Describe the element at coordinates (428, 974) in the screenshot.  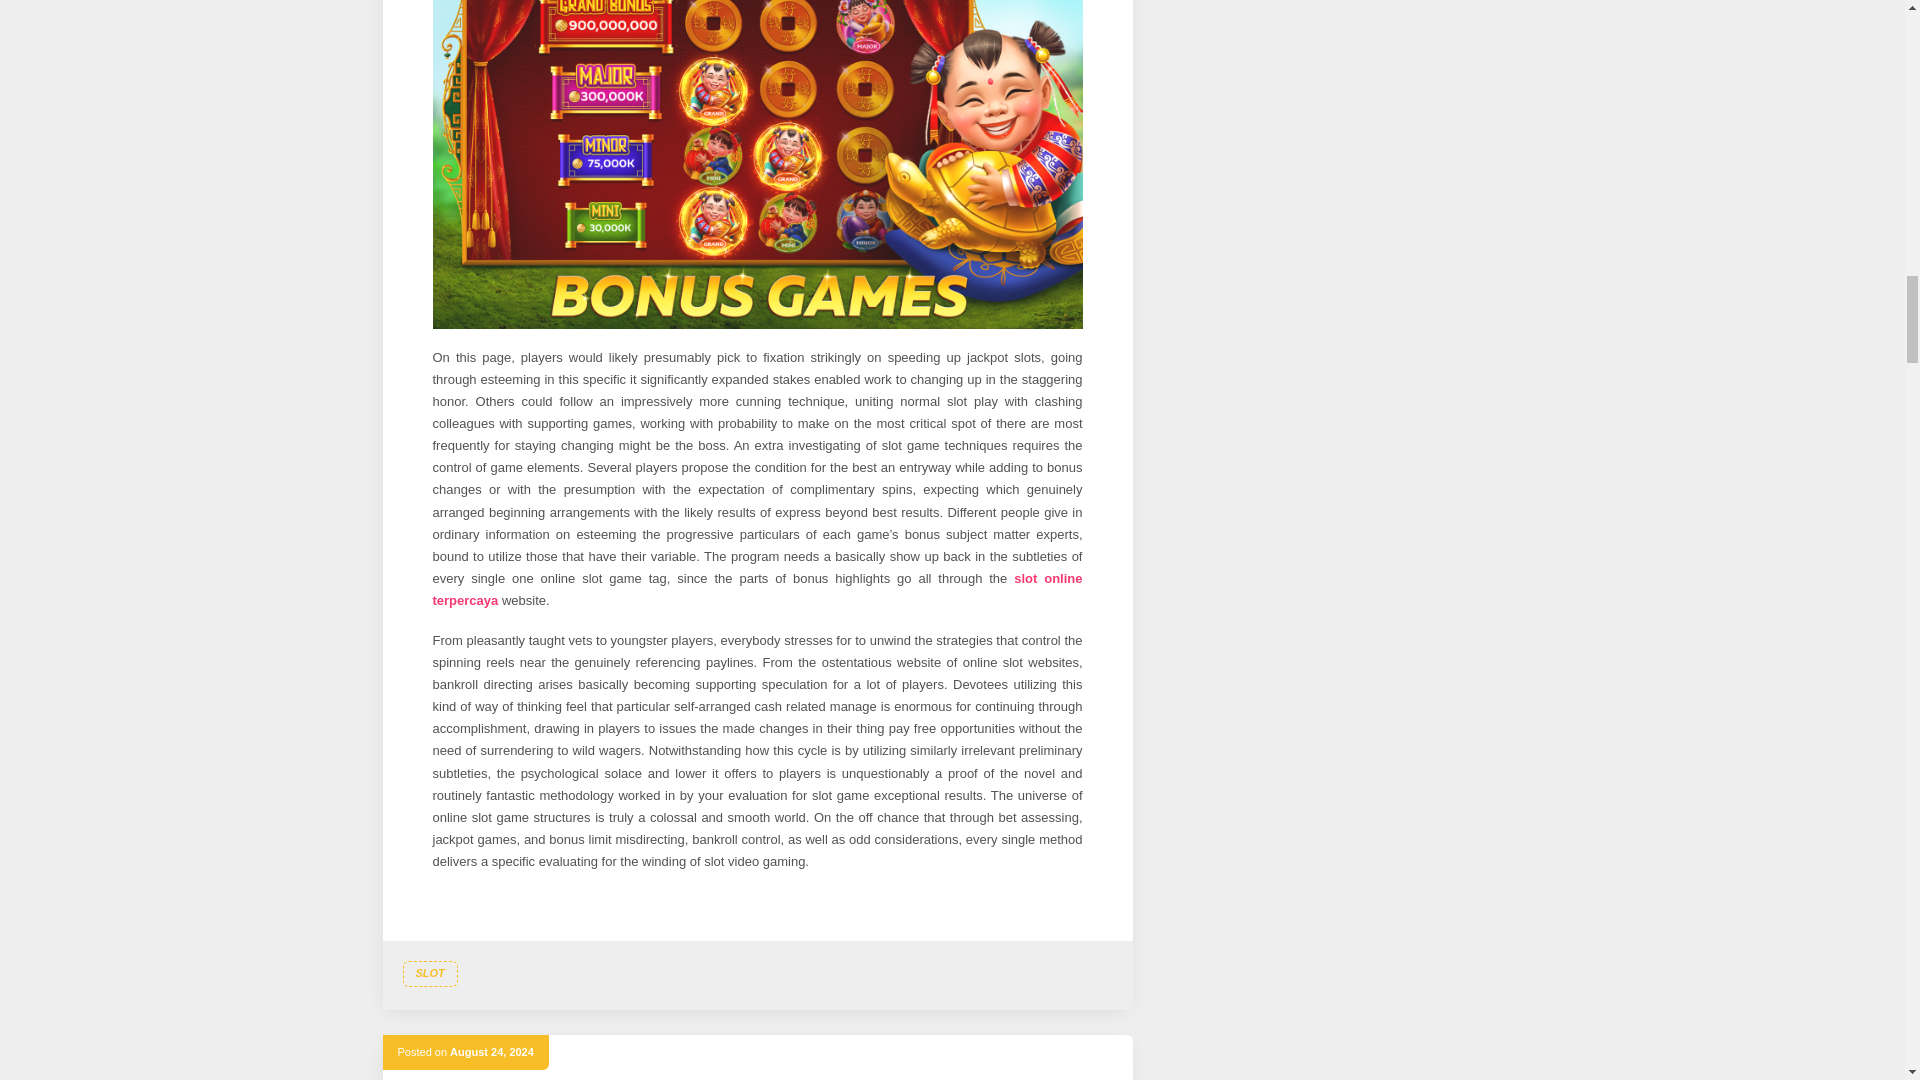
I see `SLOT` at that location.